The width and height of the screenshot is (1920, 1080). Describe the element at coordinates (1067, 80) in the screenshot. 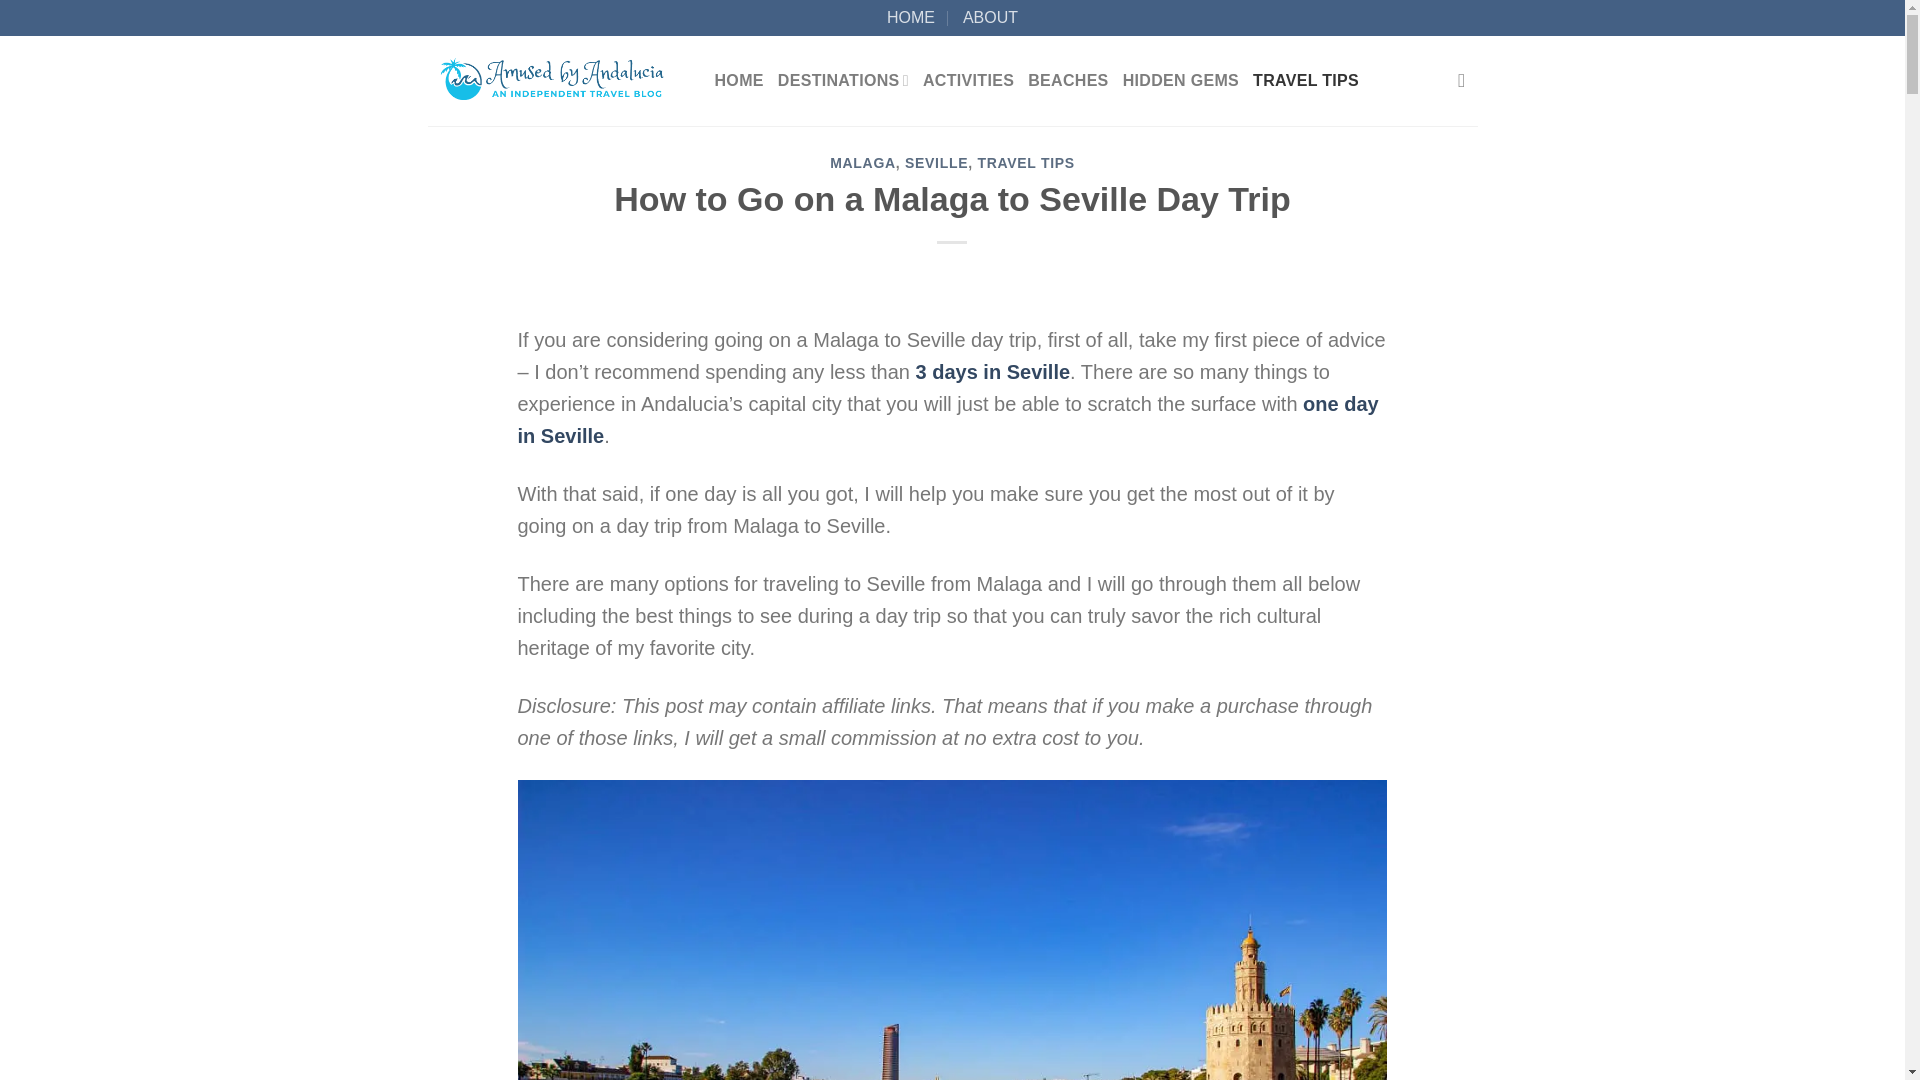

I see `BEACHES` at that location.